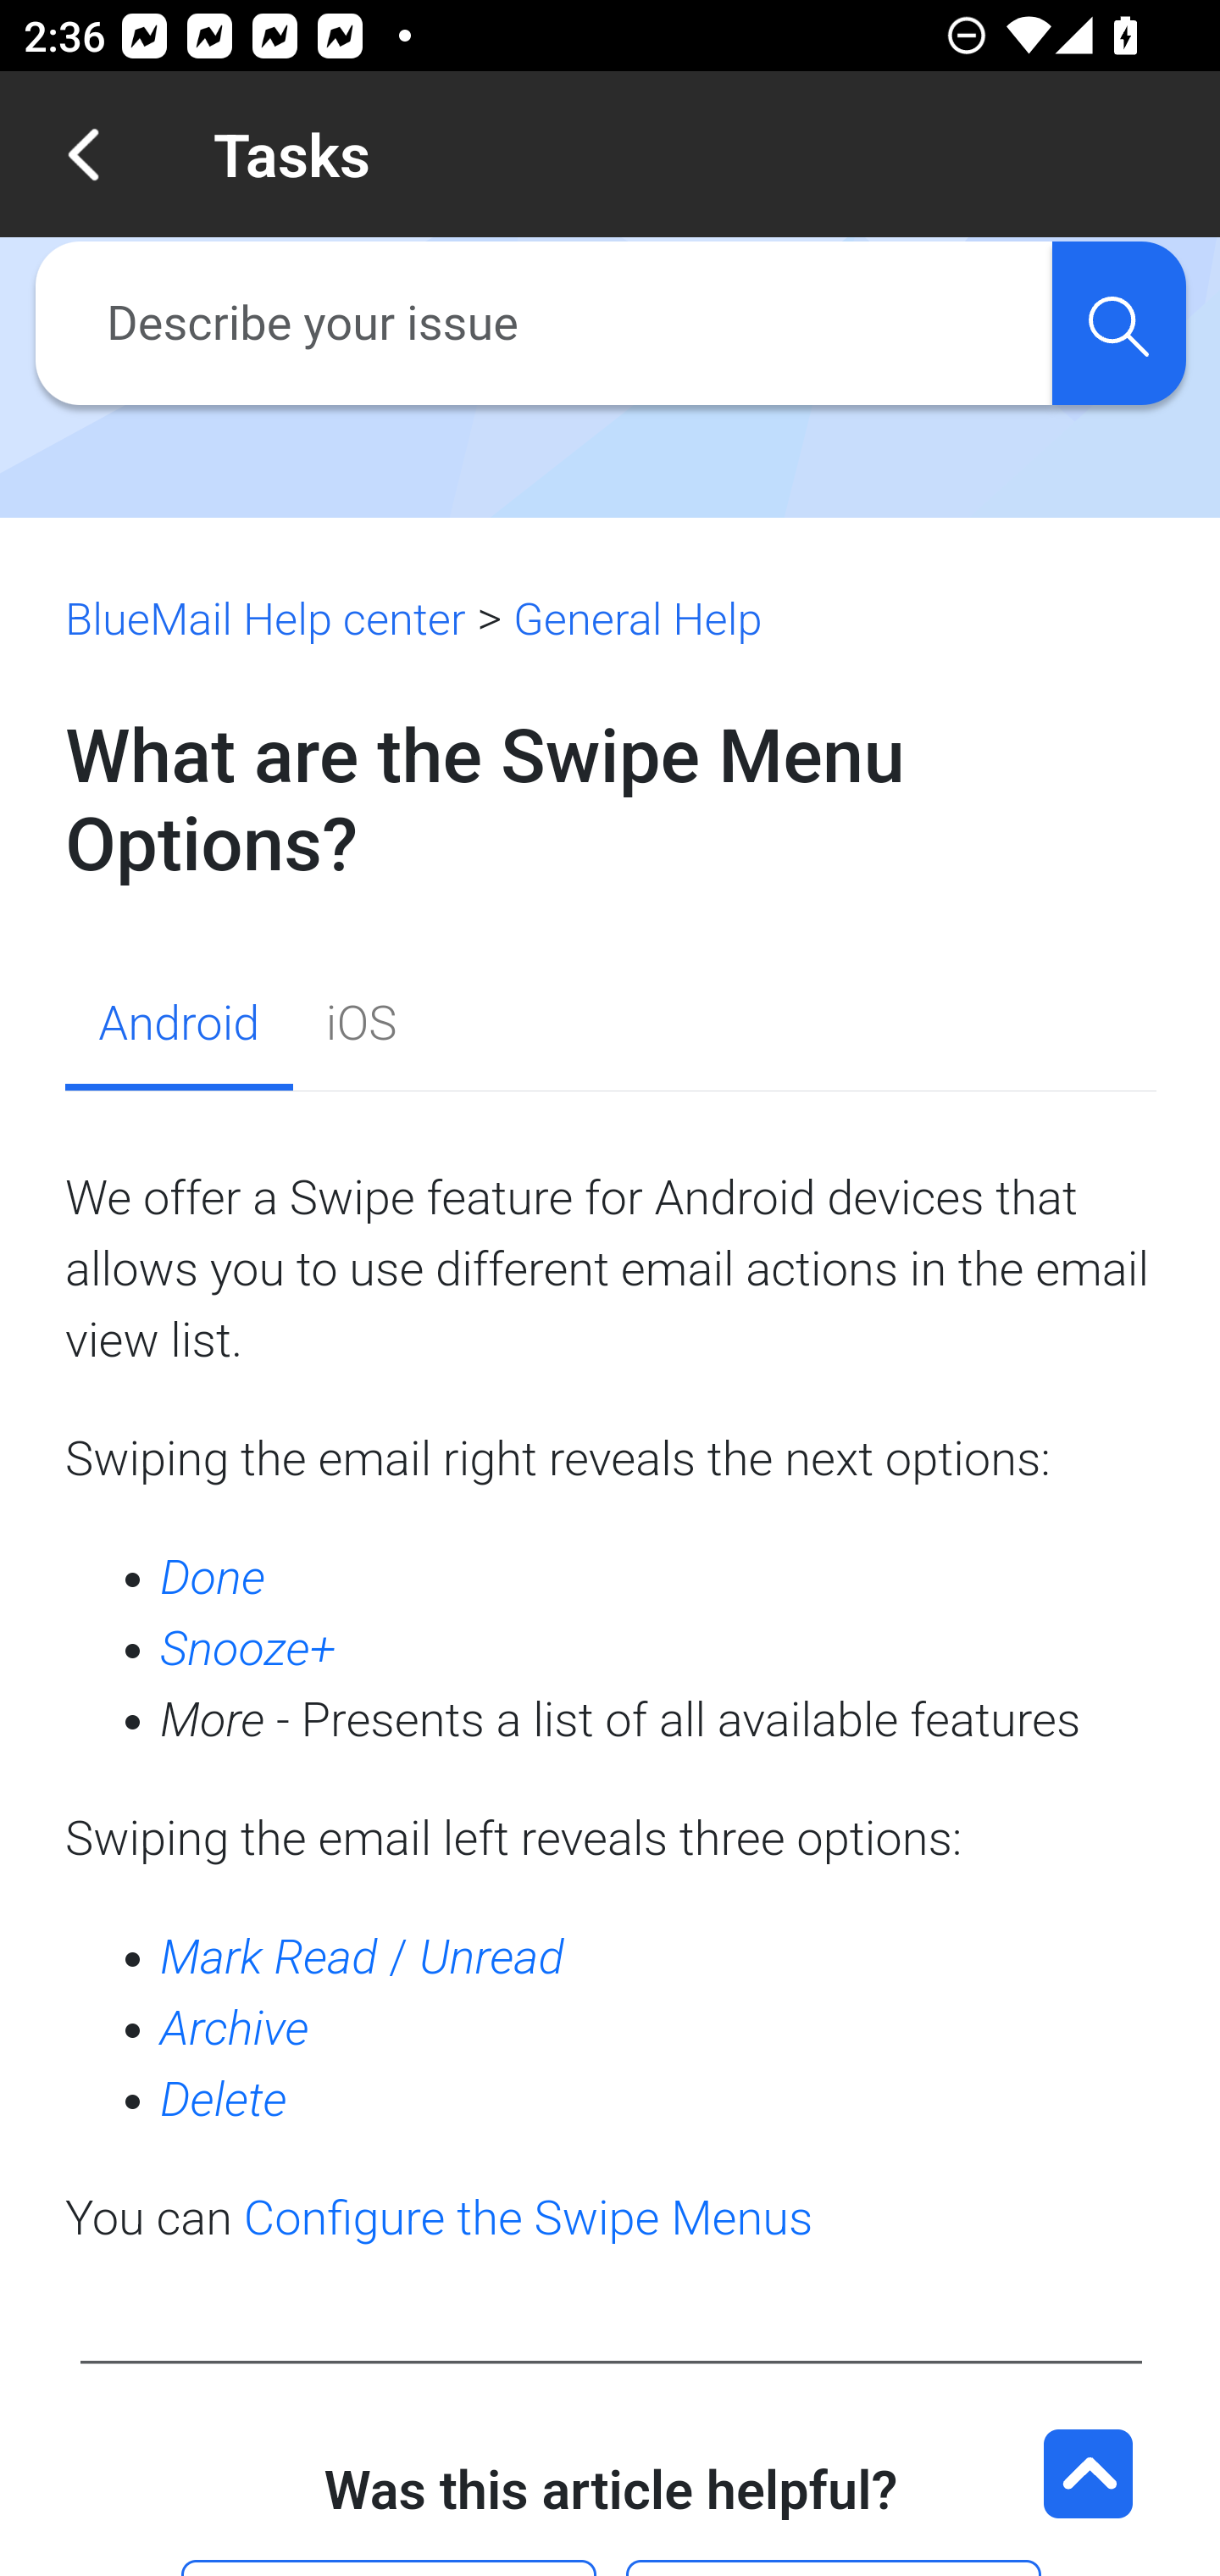  Describe the element at coordinates (236, 2029) in the screenshot. I see `Archive` at that location.